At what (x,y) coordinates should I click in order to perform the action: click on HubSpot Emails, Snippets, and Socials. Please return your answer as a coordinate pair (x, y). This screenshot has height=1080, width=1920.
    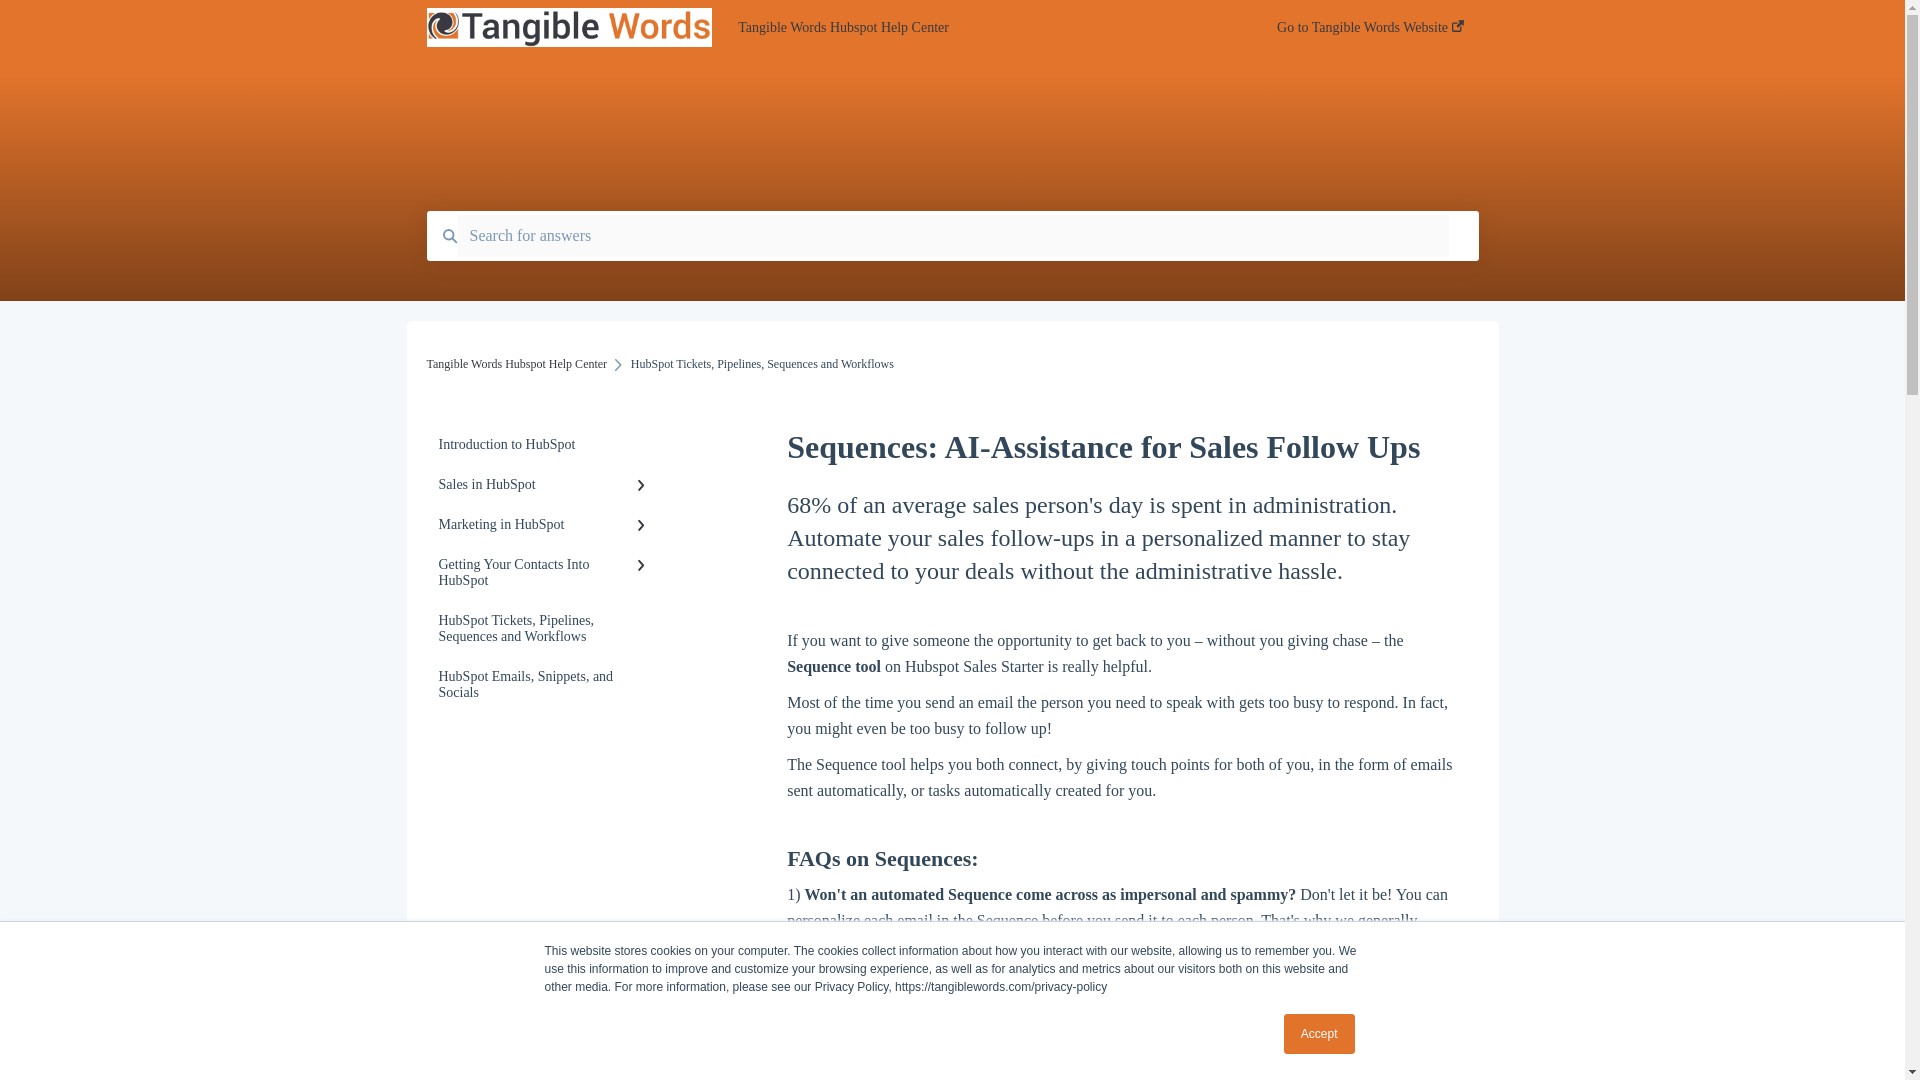
    Looking at the image, I should click on (546, 684).